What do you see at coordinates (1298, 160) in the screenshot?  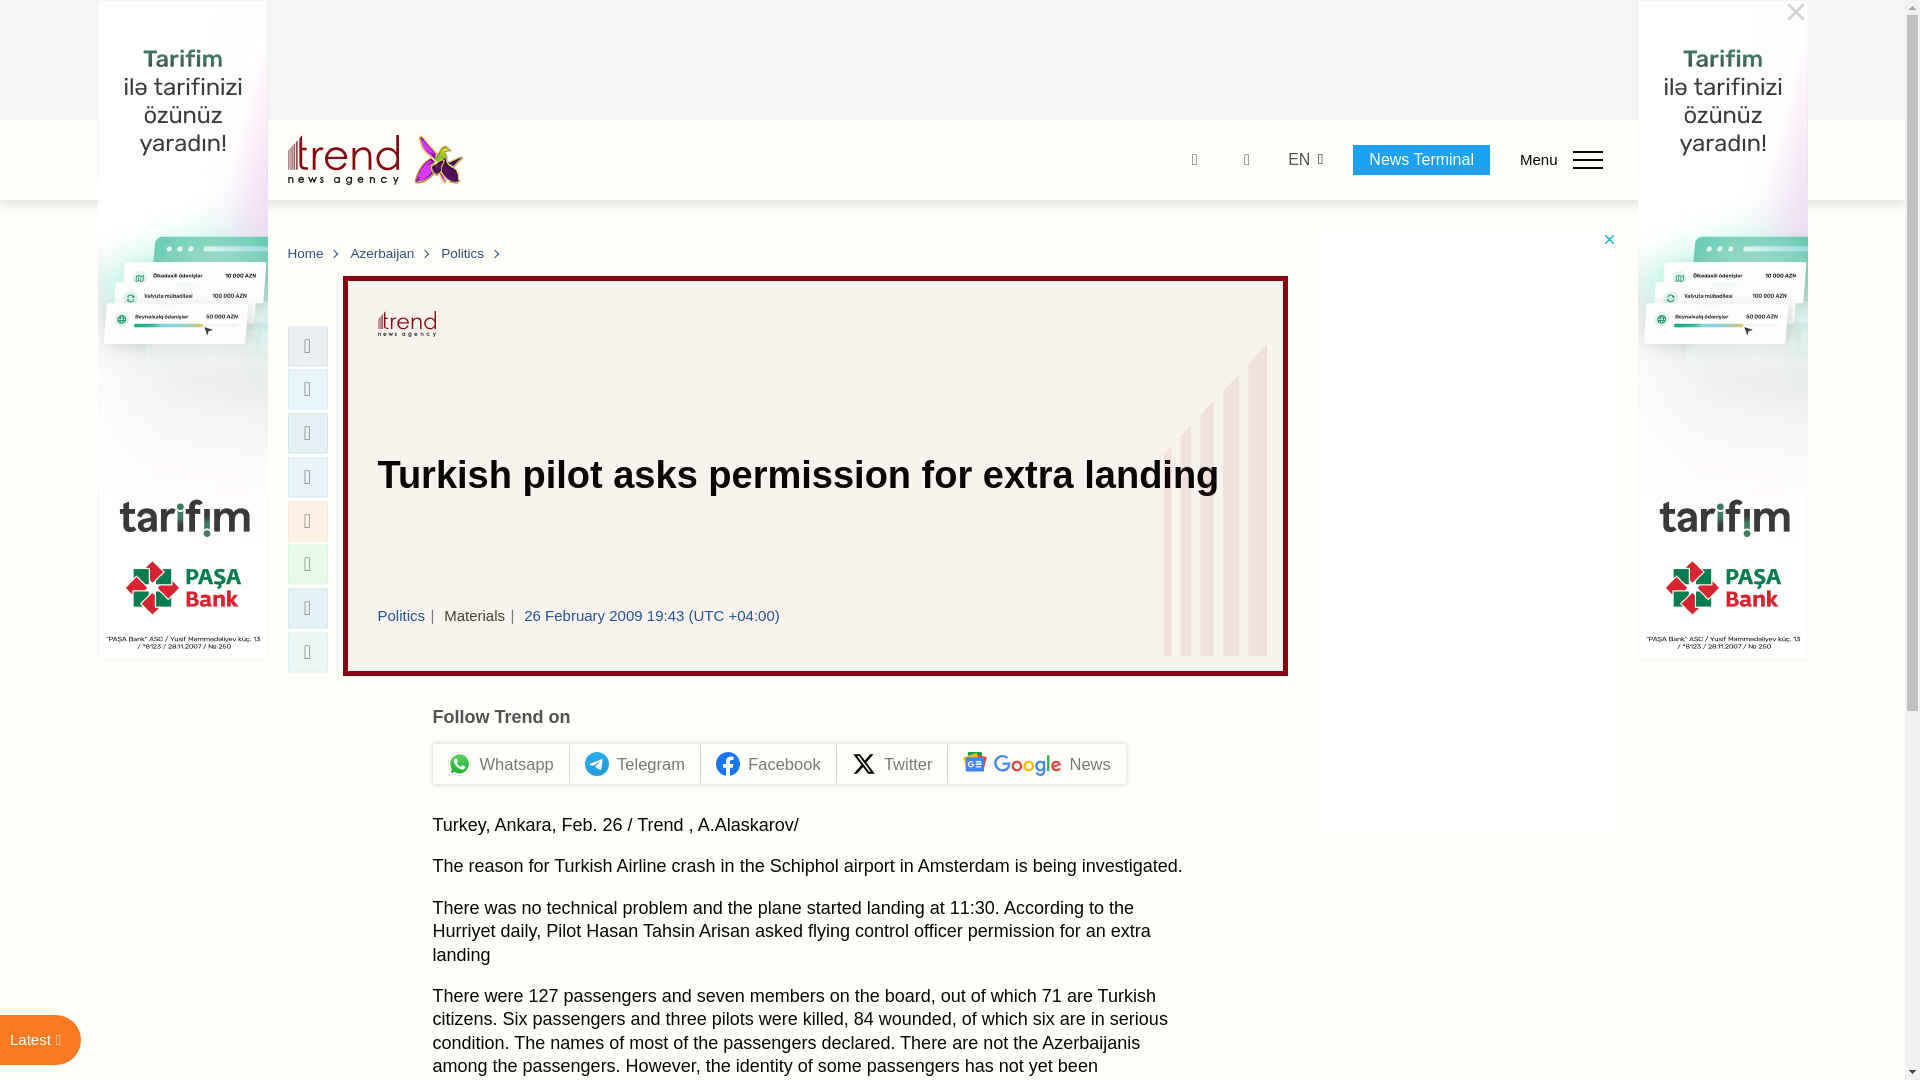 I see `EN` at bounding box center [1298, 160].